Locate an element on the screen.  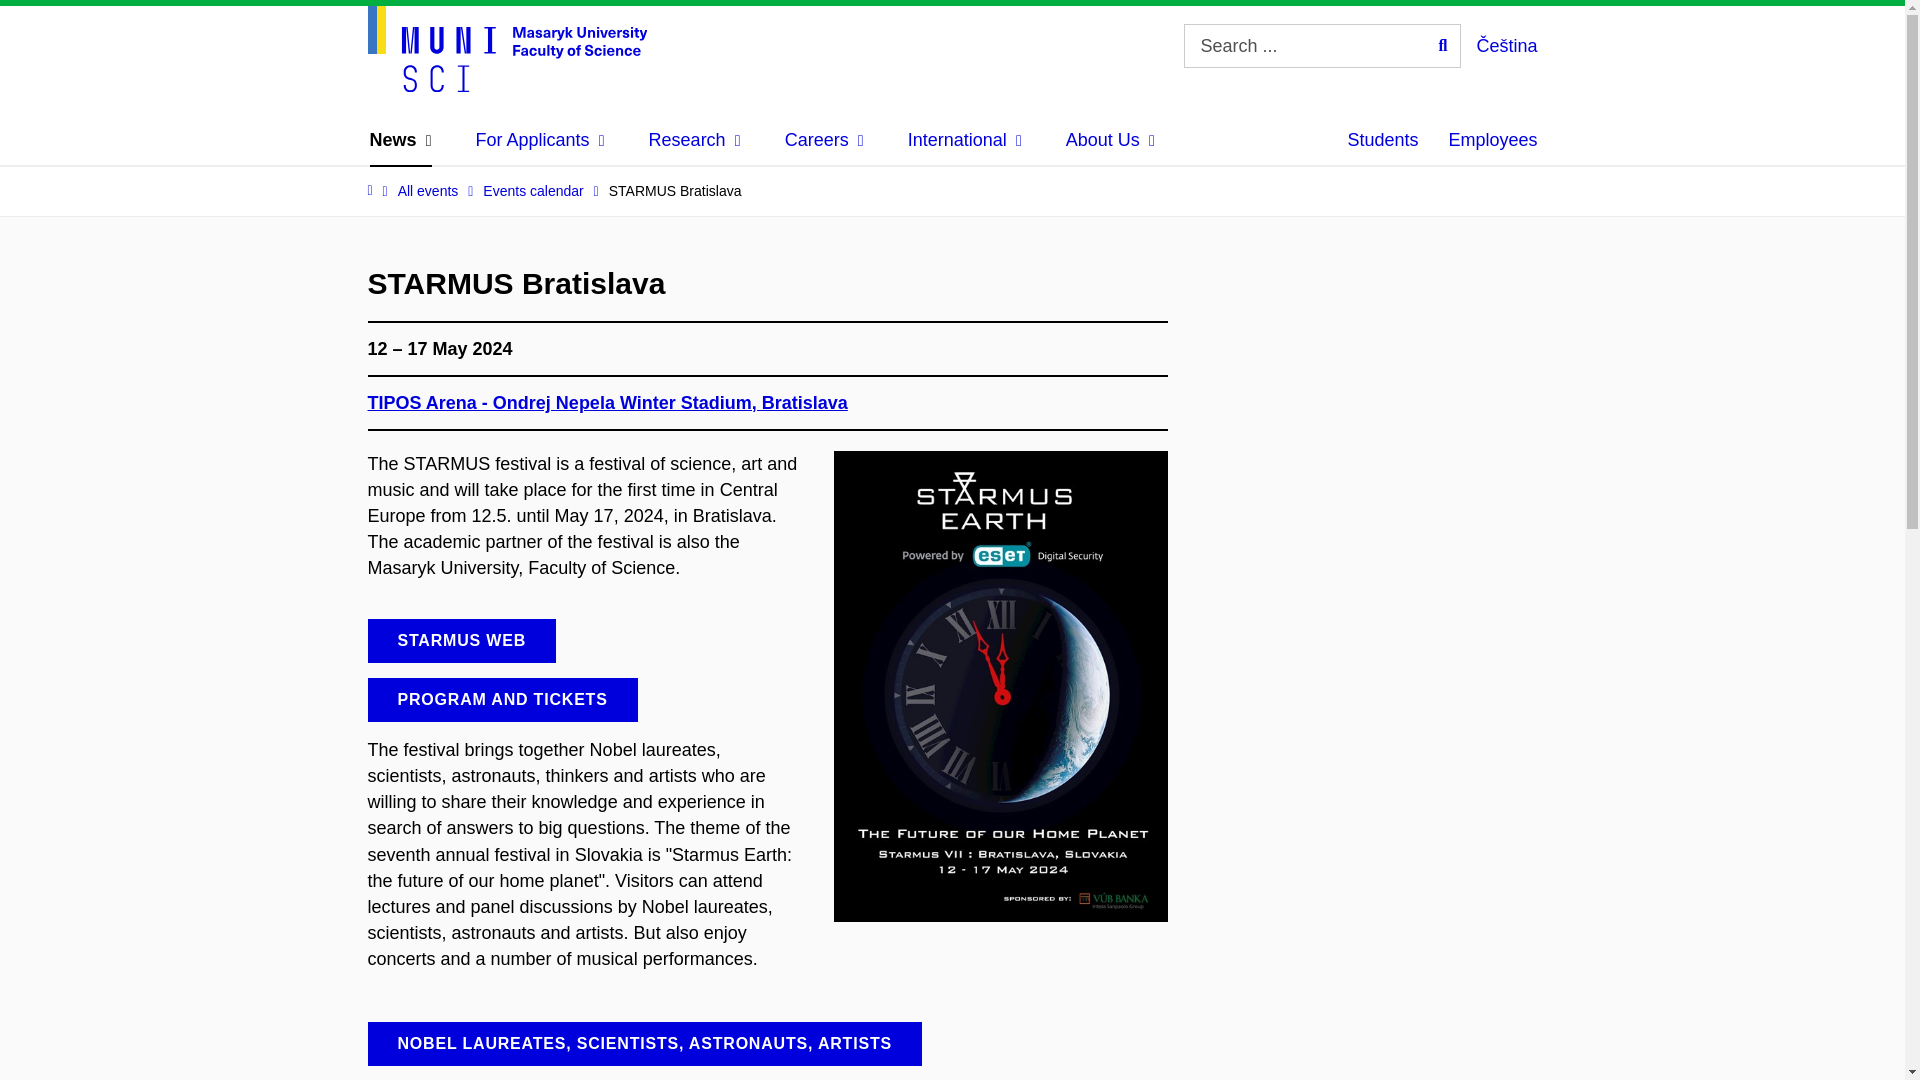
Homepage site is located at coordinates (508, 48).